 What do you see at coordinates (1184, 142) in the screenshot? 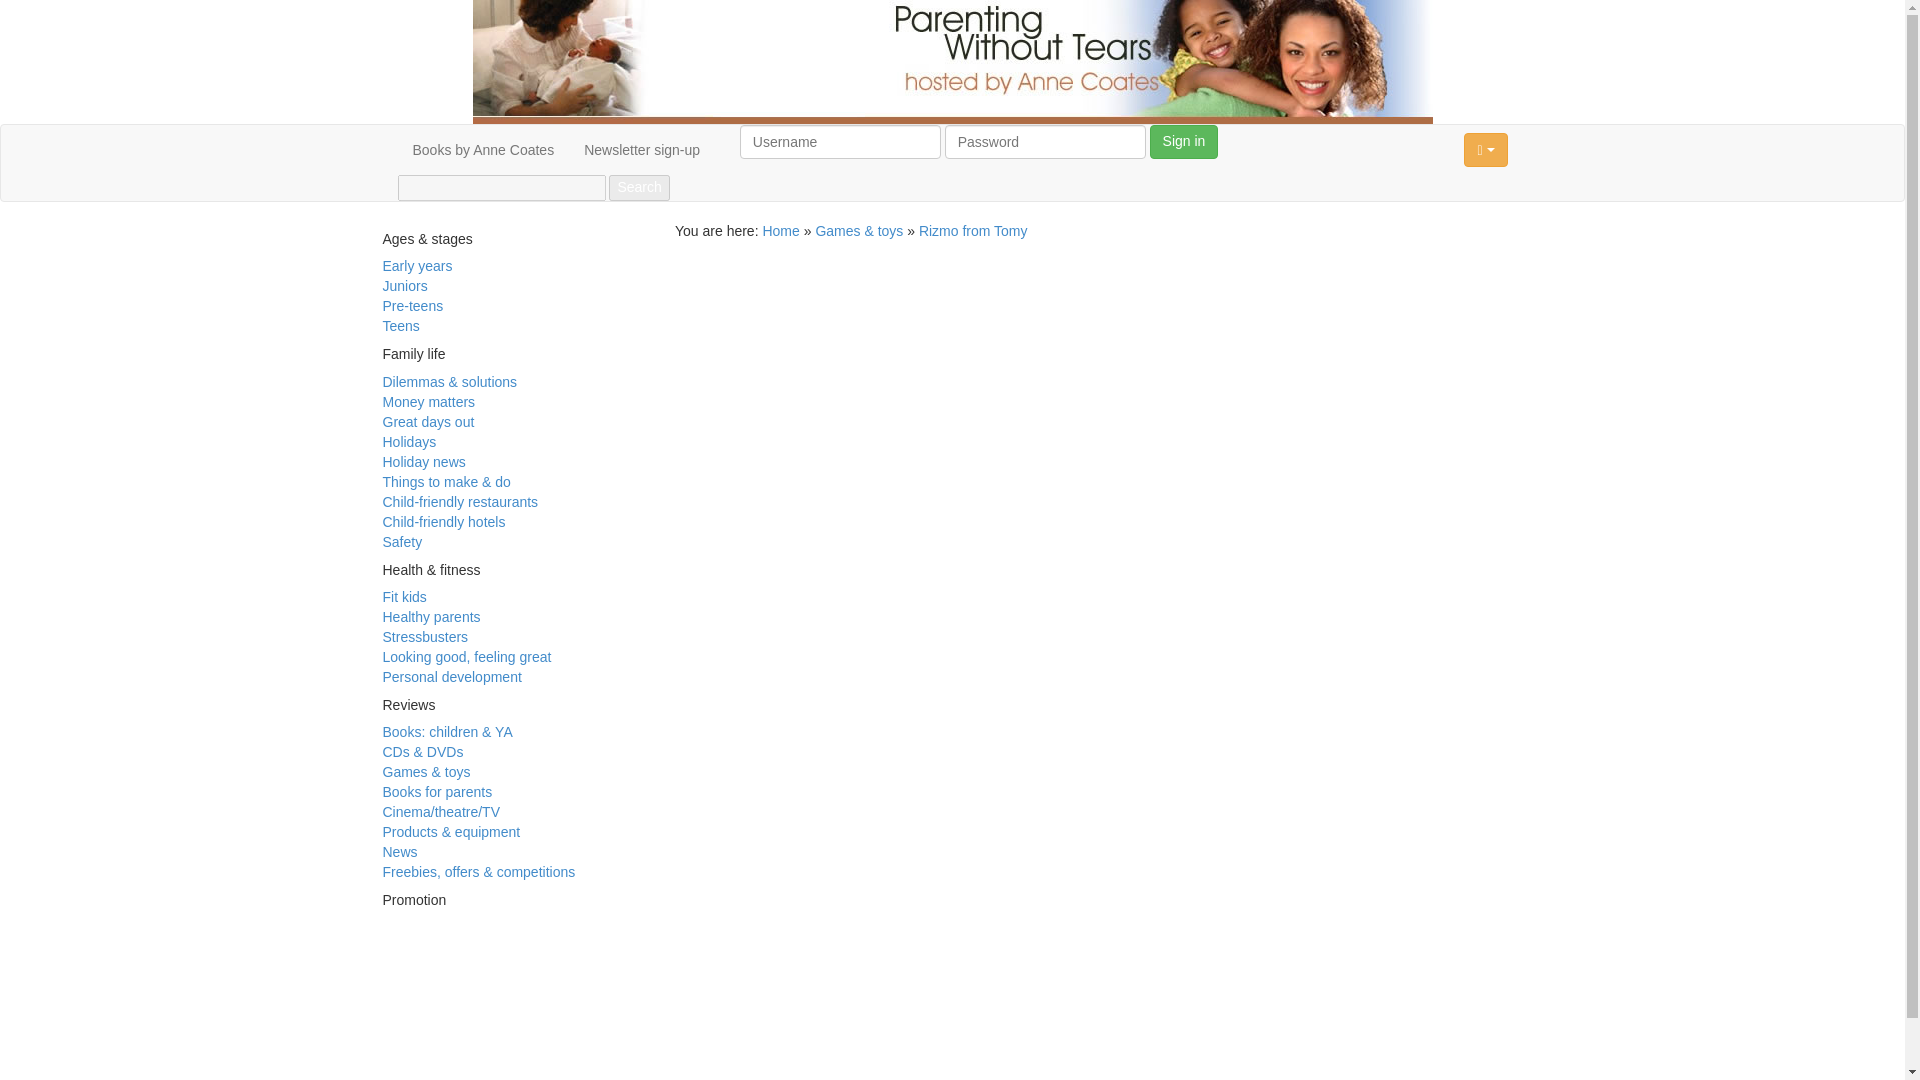
I see `Sign in` at bounding box center [1184, 142].